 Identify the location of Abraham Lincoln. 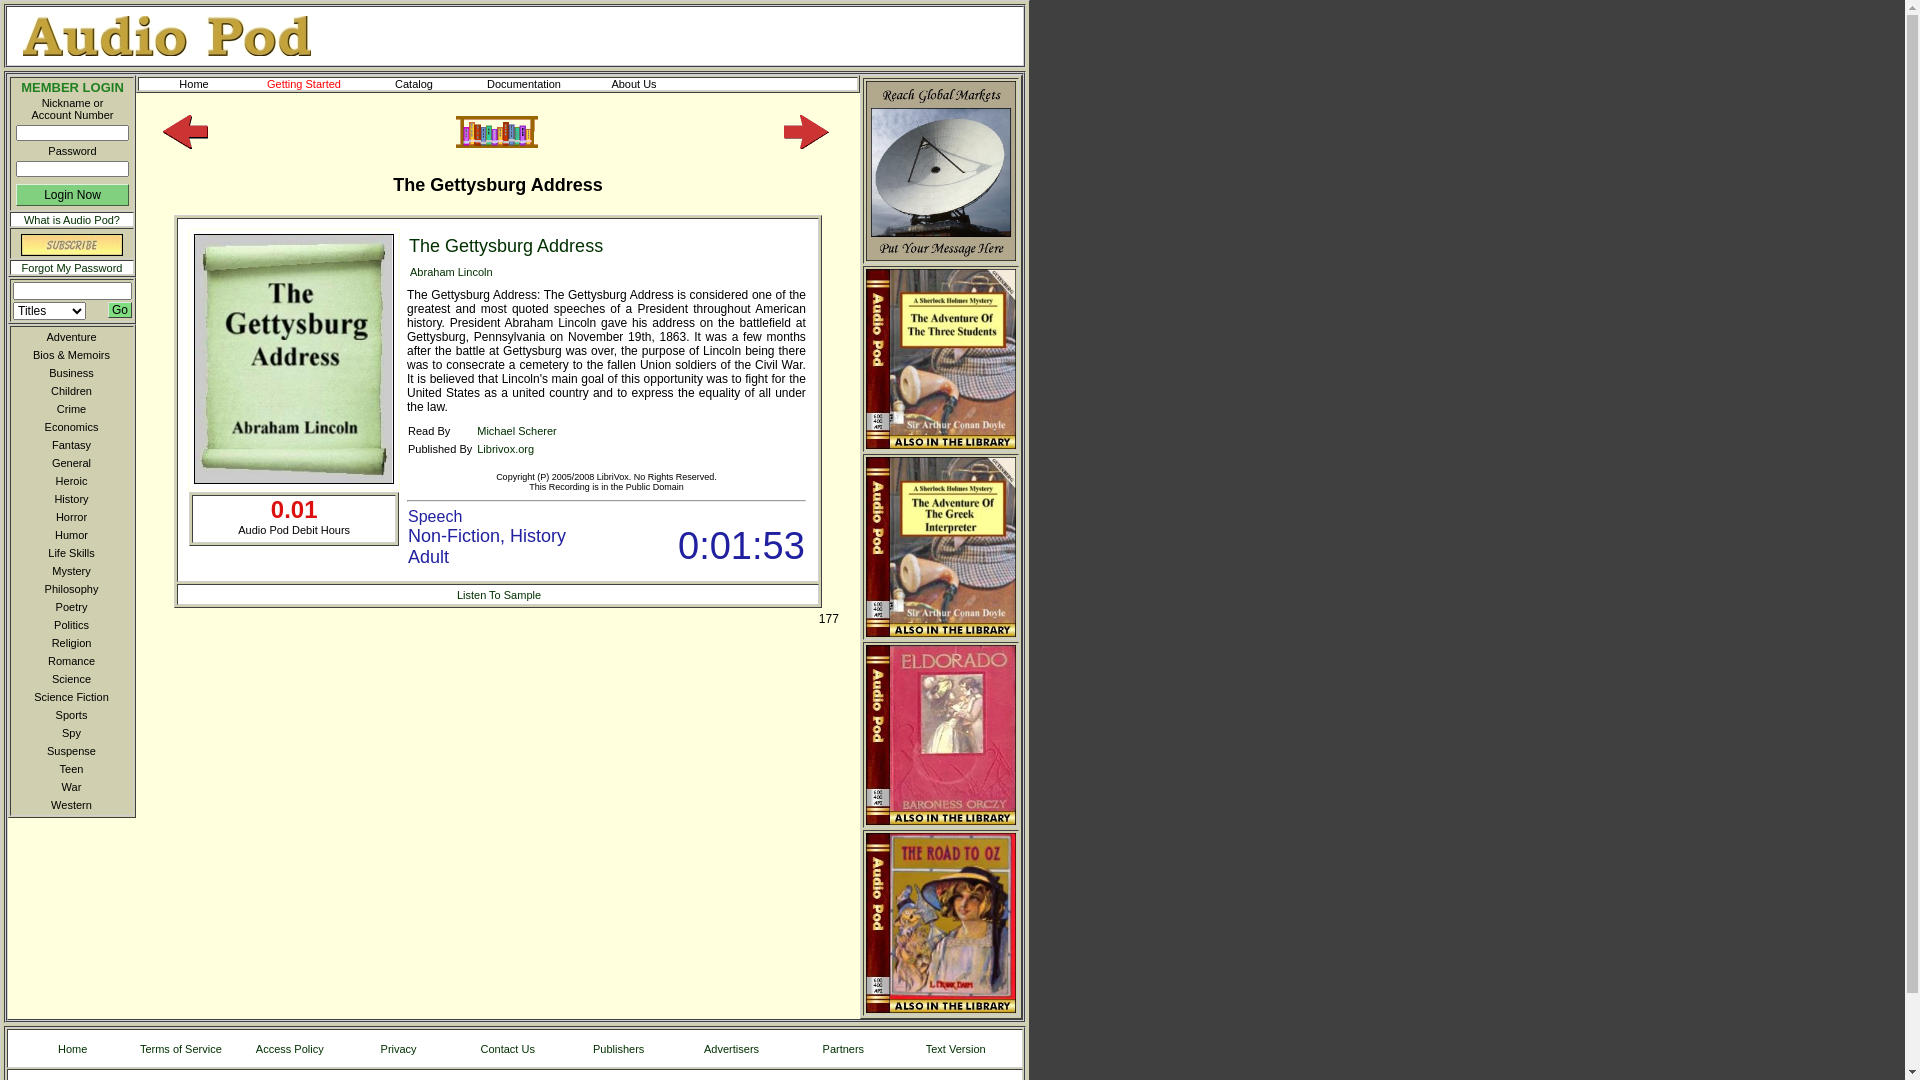
(451, 272).